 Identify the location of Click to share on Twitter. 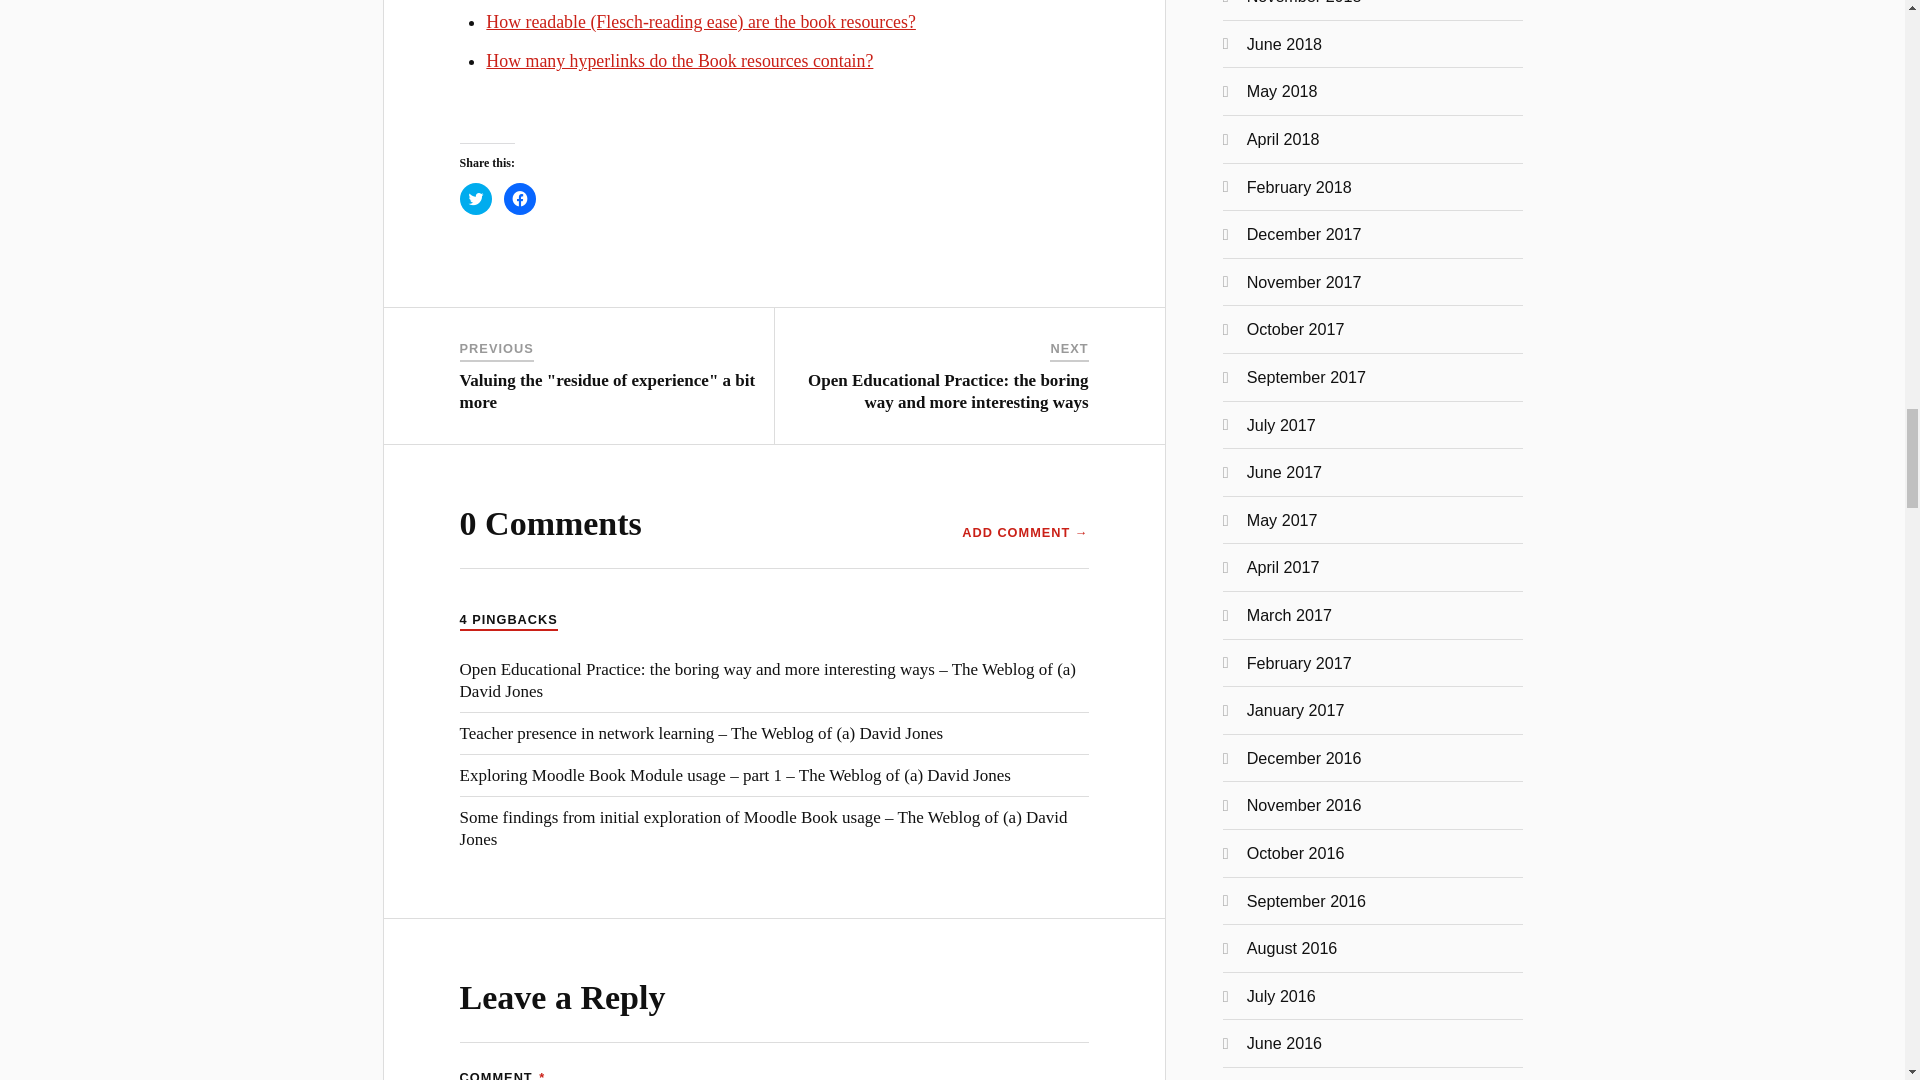
(476, 198).